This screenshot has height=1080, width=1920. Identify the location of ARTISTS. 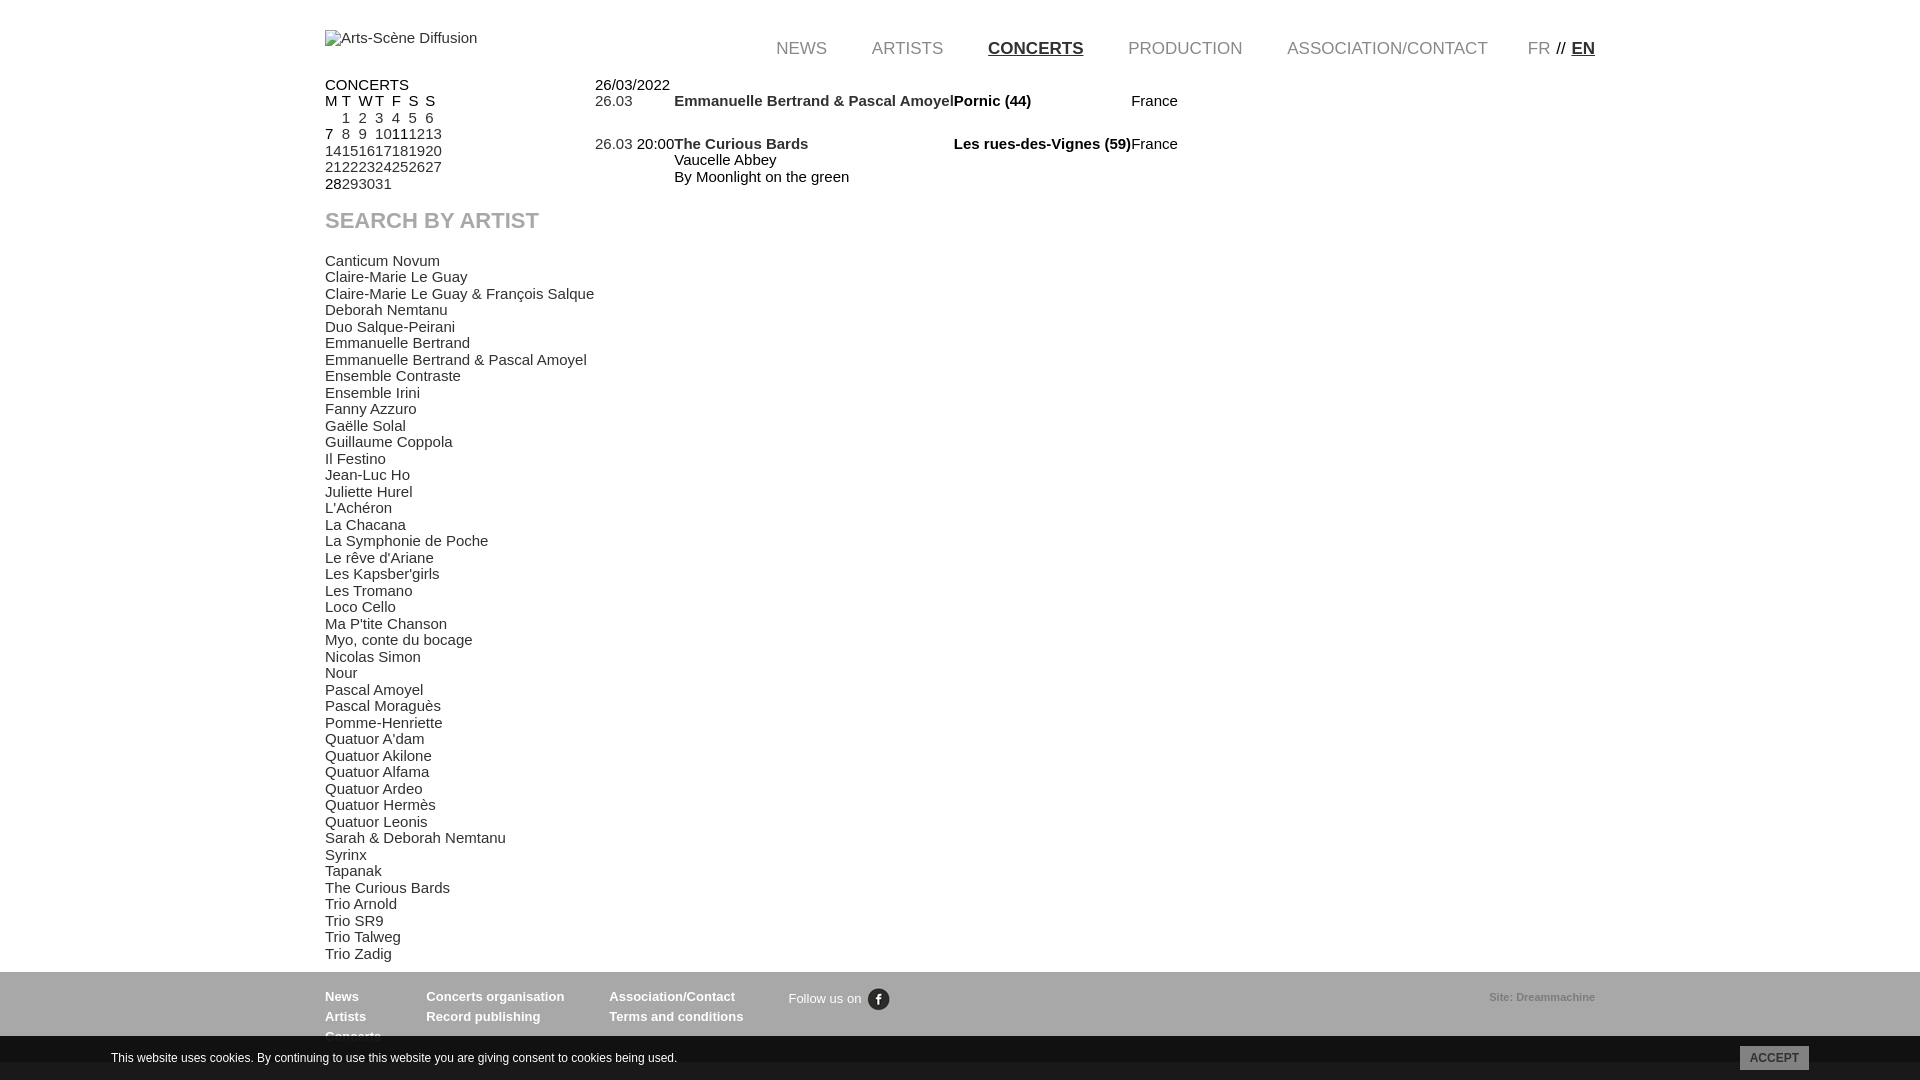
(908, 48).